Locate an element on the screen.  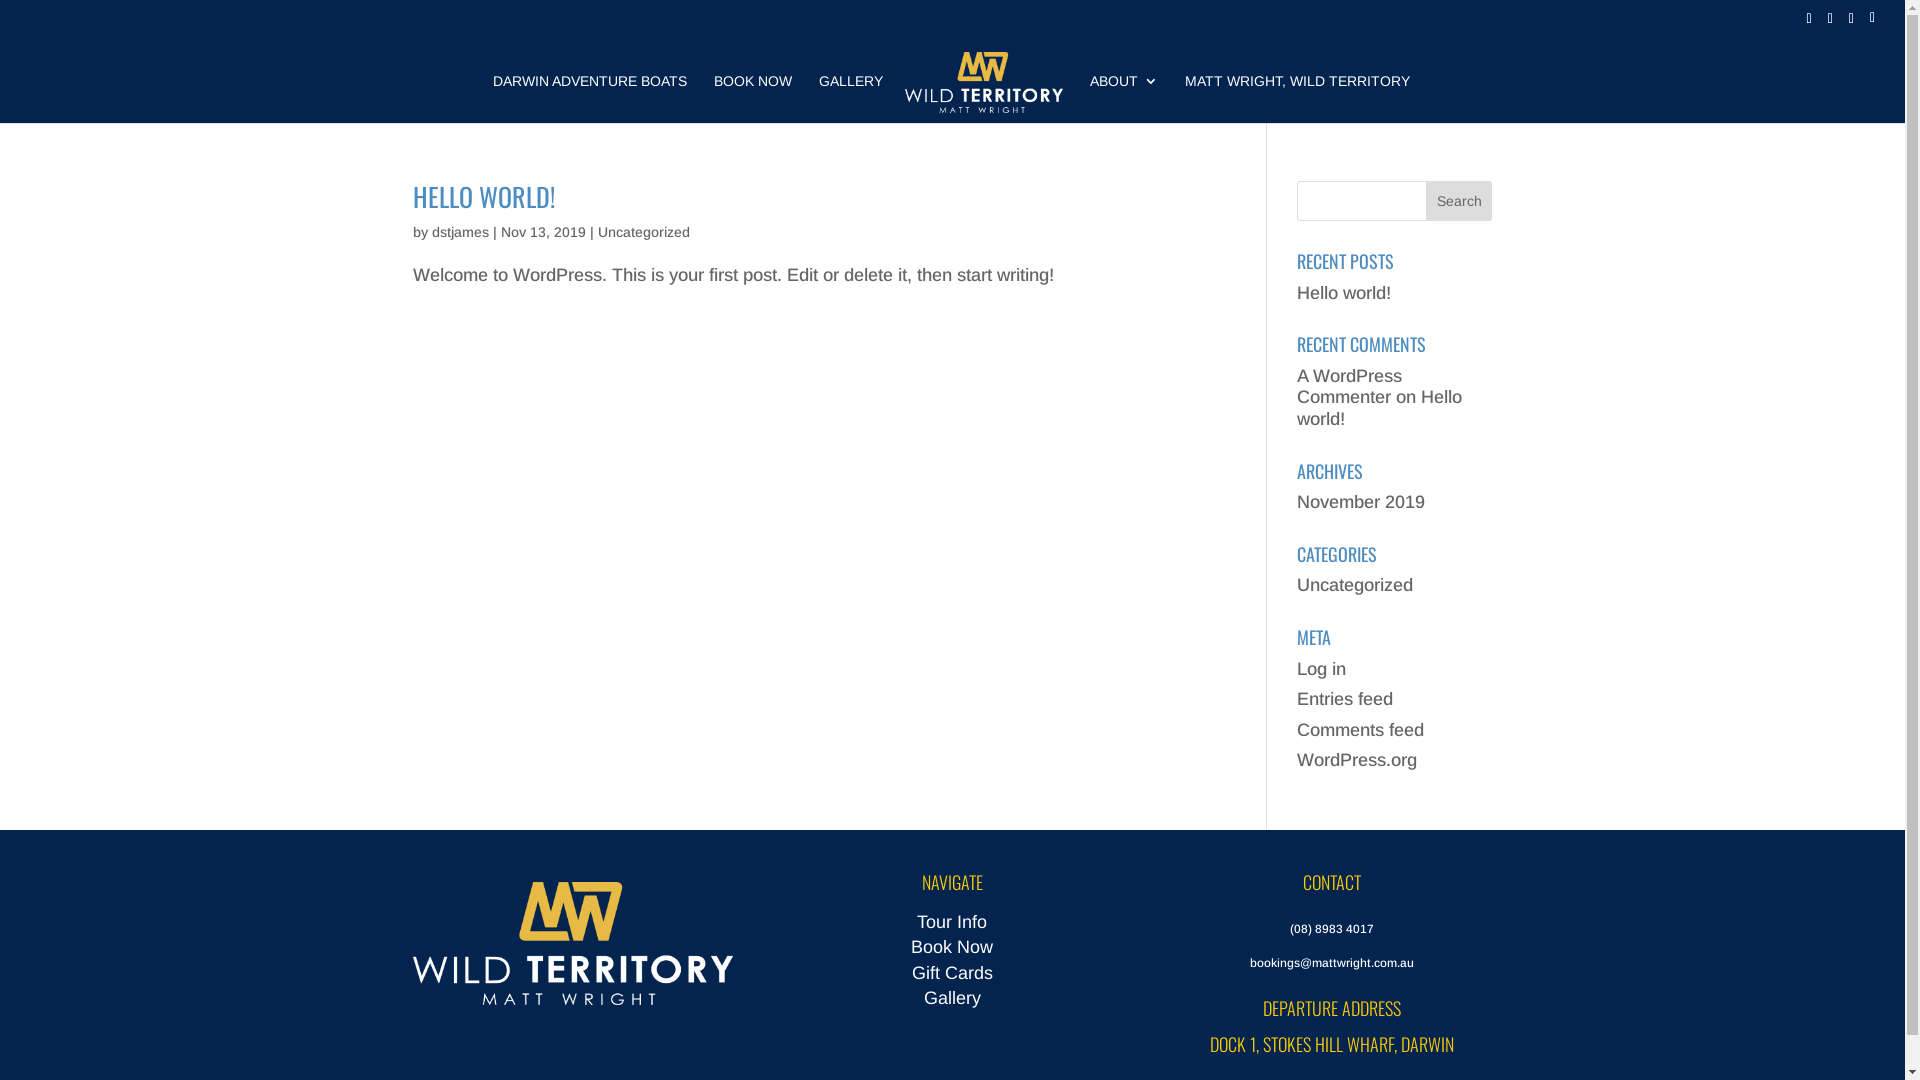
BOOK NOW is located at coordinates (753, 98).